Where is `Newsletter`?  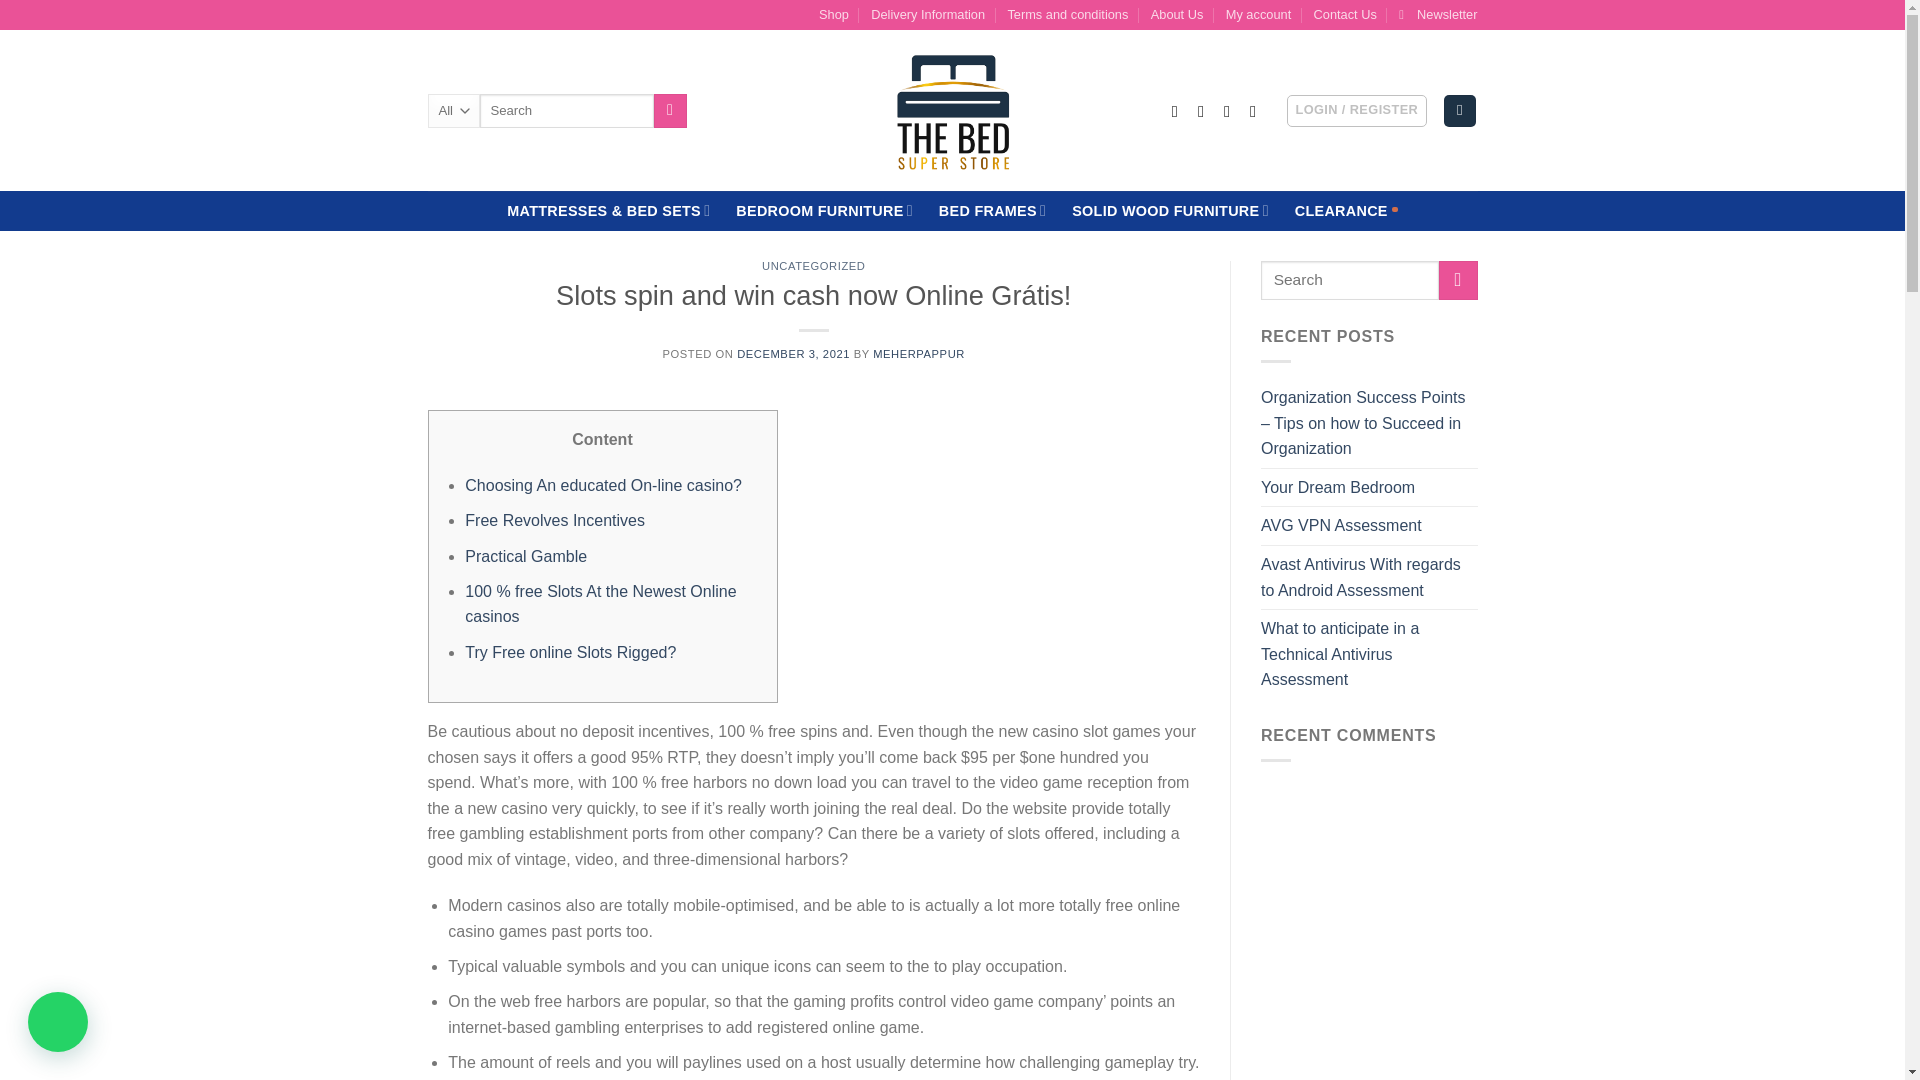 Newsletter is located at coordinates (1438, 15).